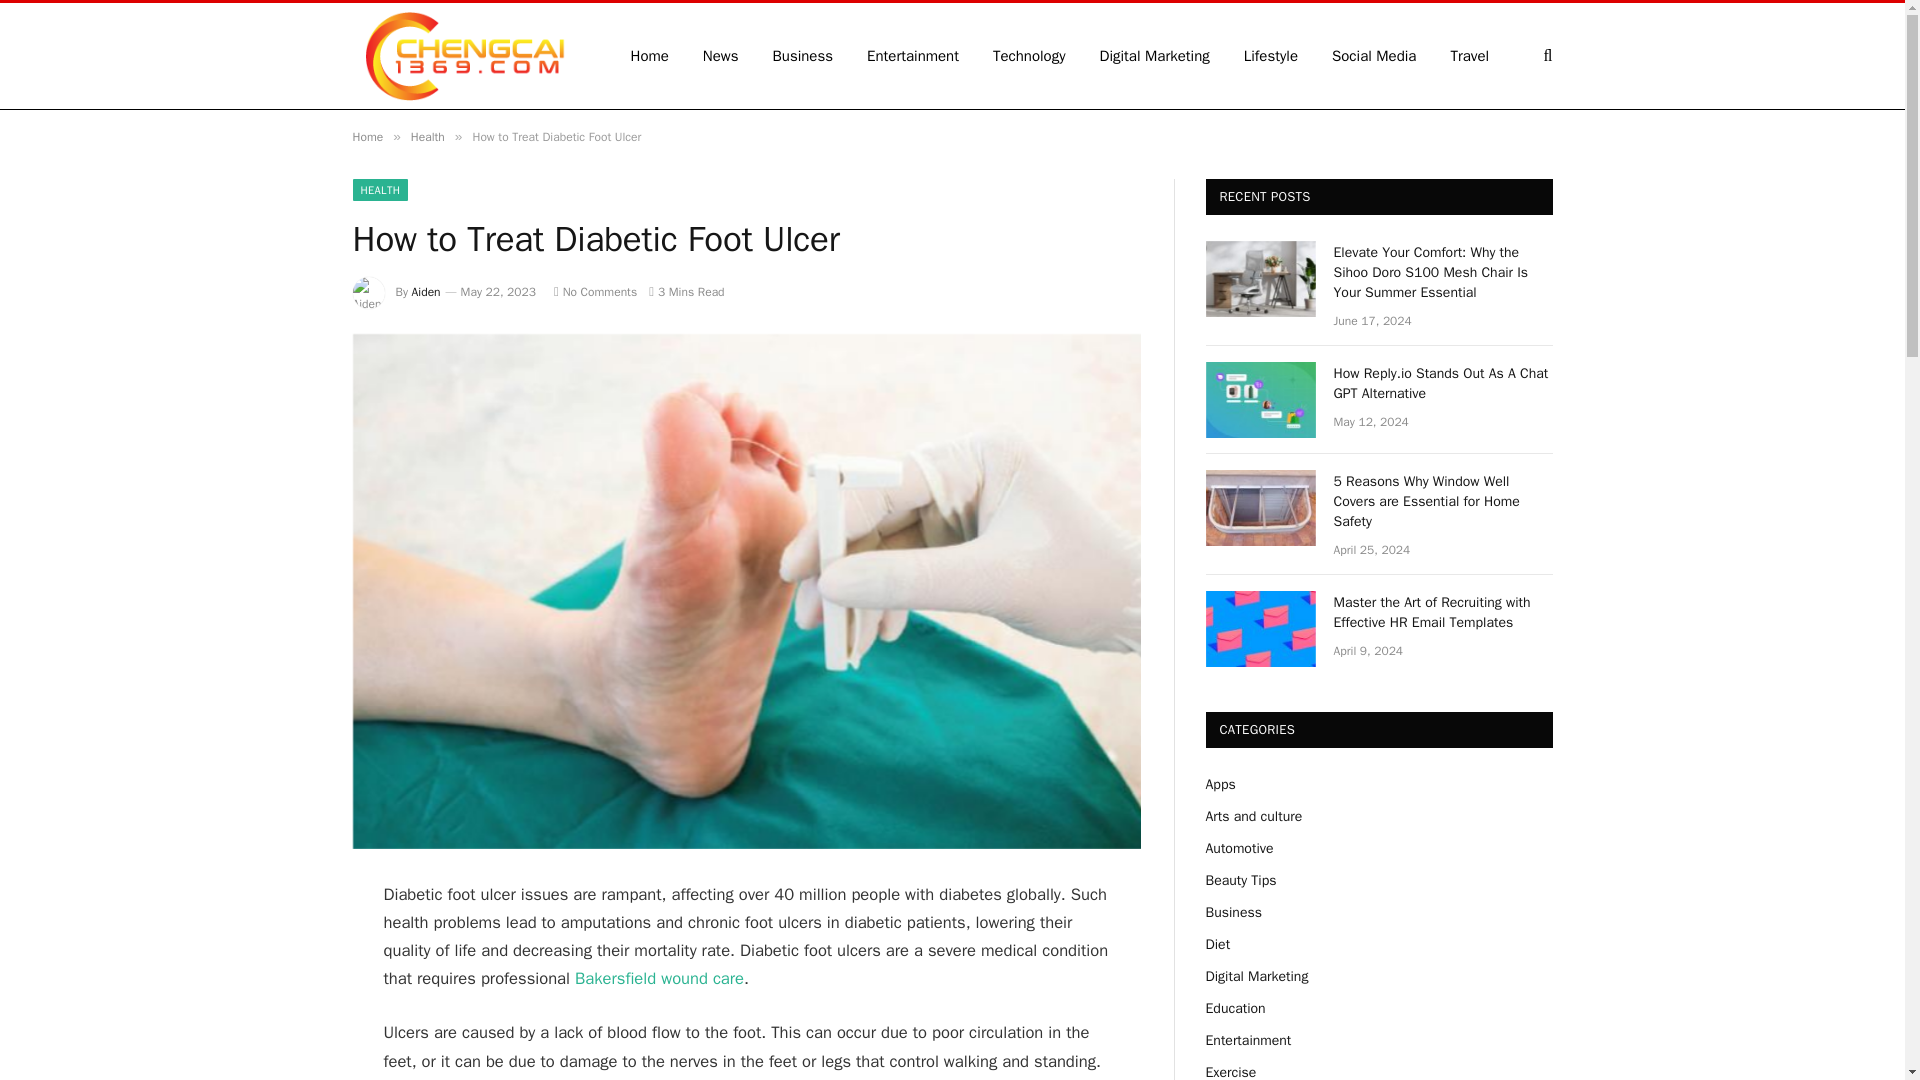  What do you see at coordinates (464, 56) in the screenshot?
I see `Chengcai 1369` at bounding box center [464, 56].